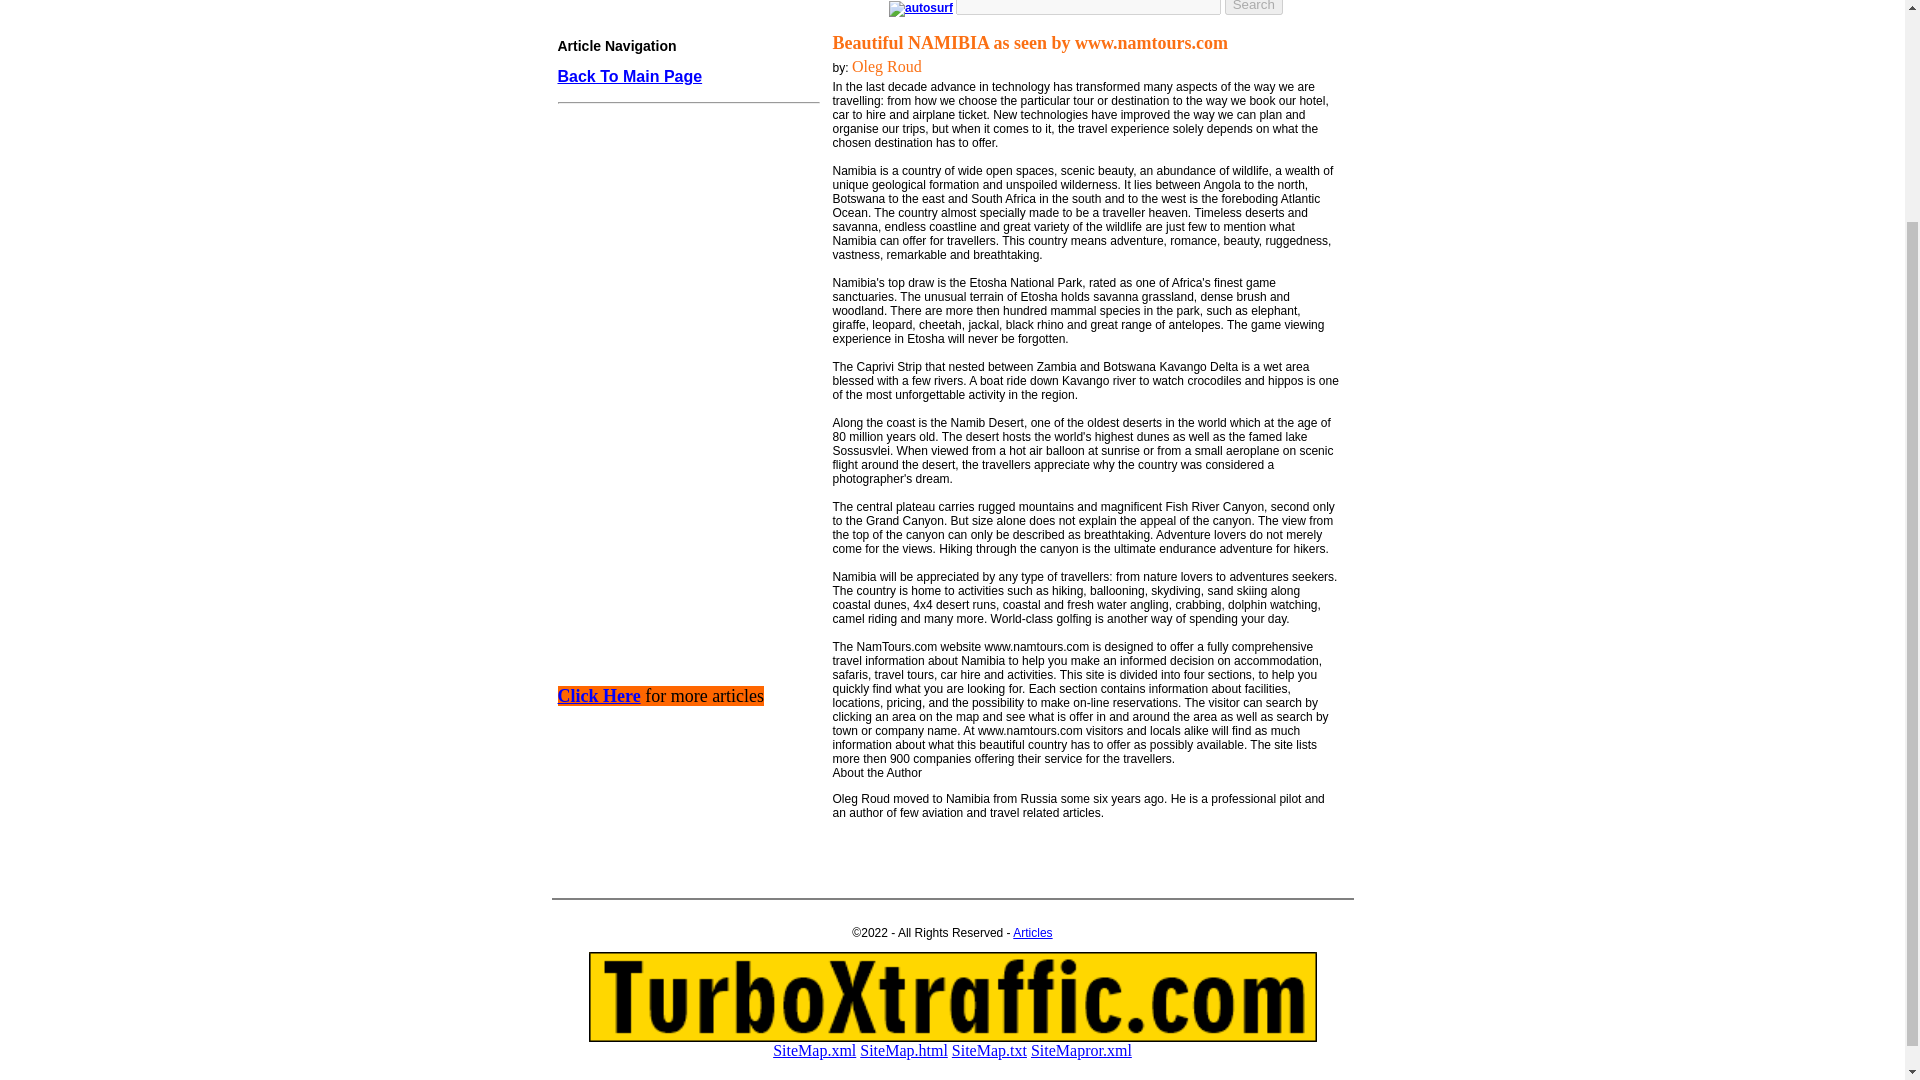 The image size is (1920, 1080). I want to click on Click Here, so click(600, 696).